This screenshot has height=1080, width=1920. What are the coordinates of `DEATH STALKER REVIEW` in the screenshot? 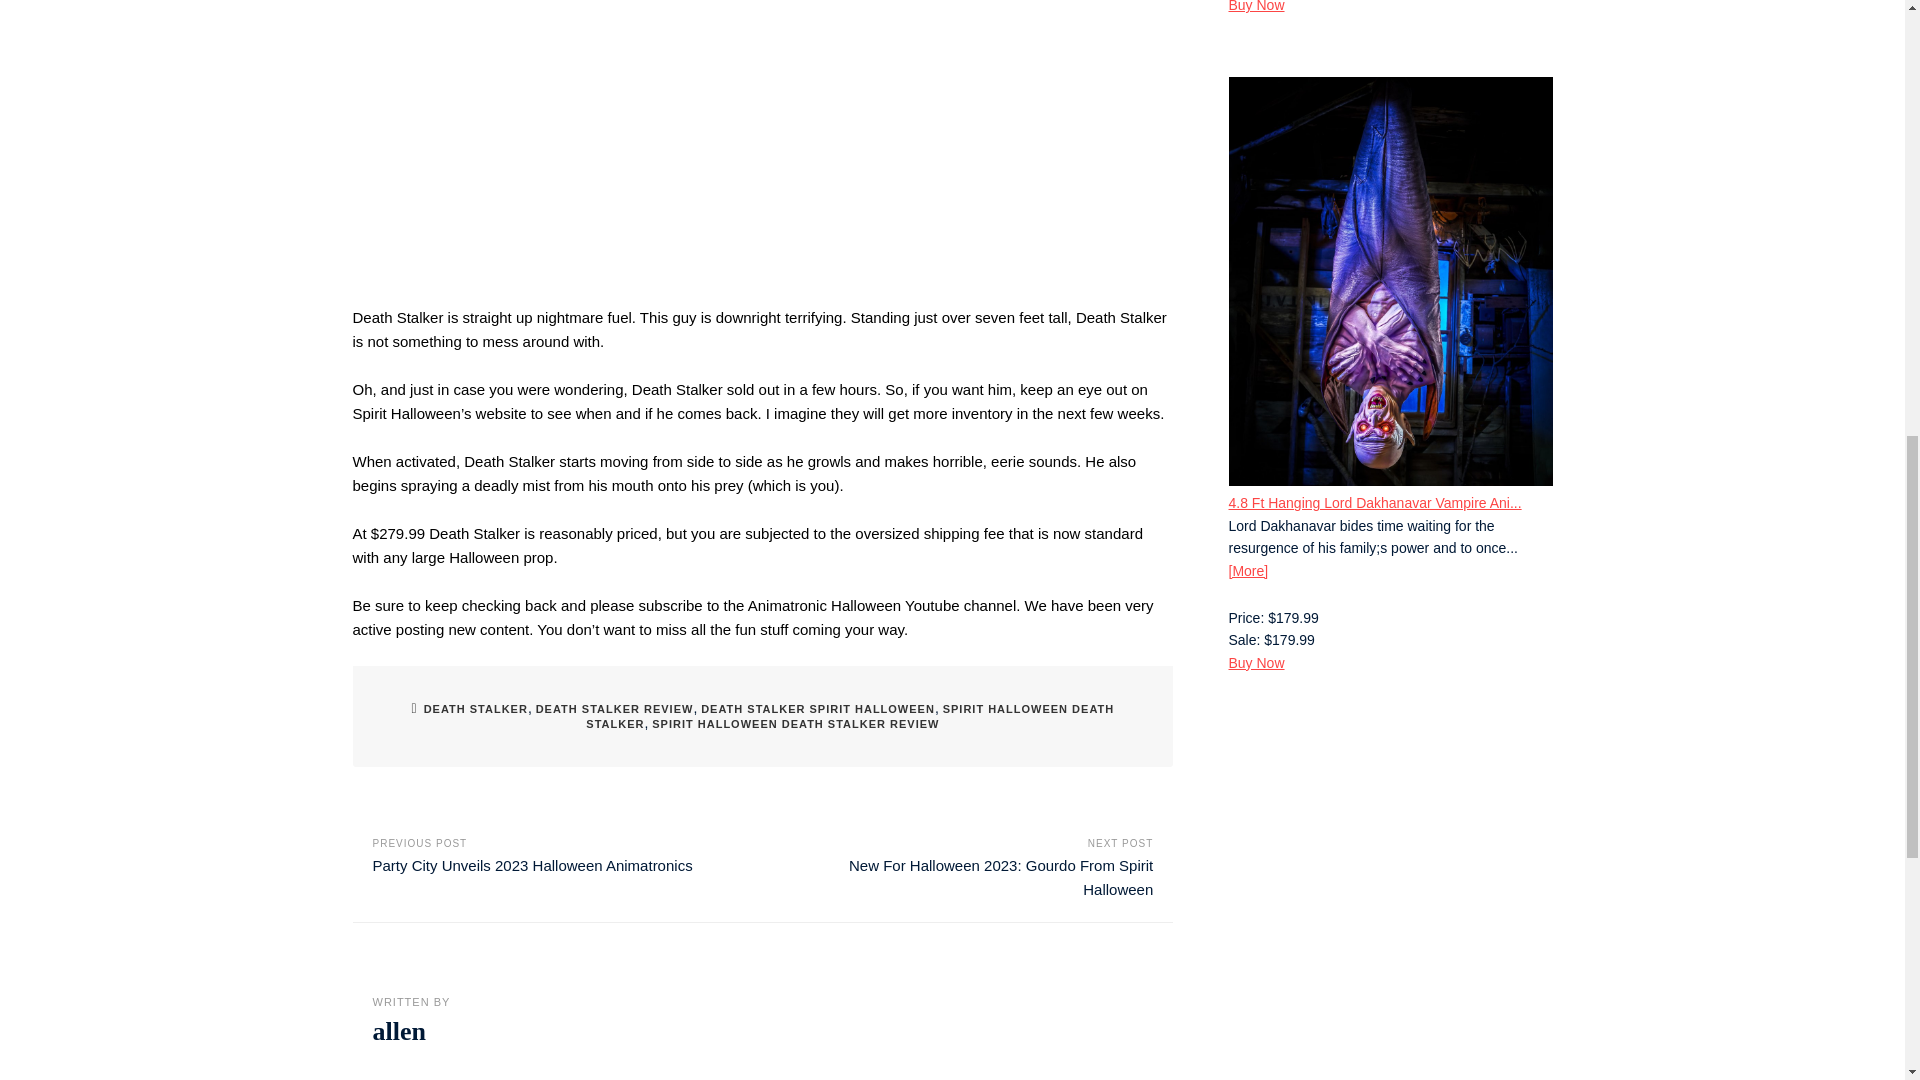 It's located at (614, 708).